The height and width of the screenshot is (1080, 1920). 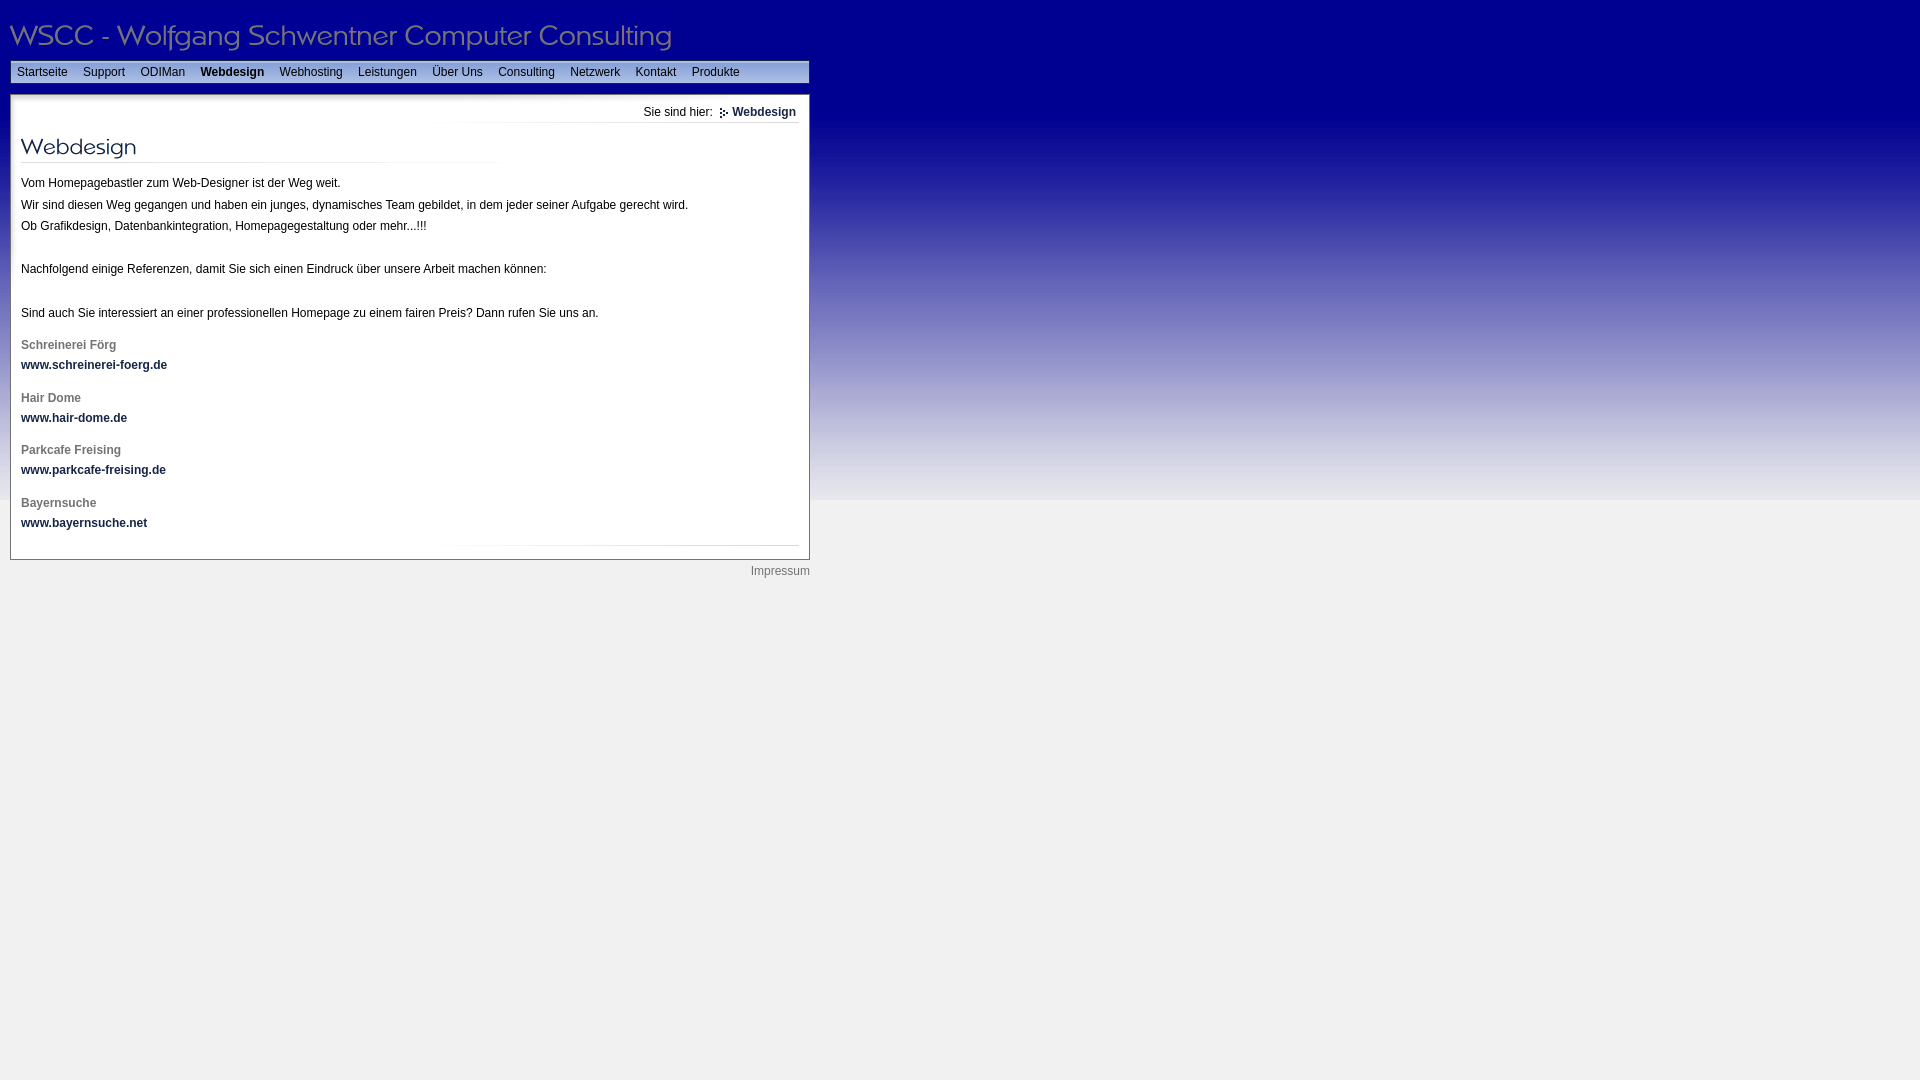 I want to click on Startseite, so click(x=42, y=72).